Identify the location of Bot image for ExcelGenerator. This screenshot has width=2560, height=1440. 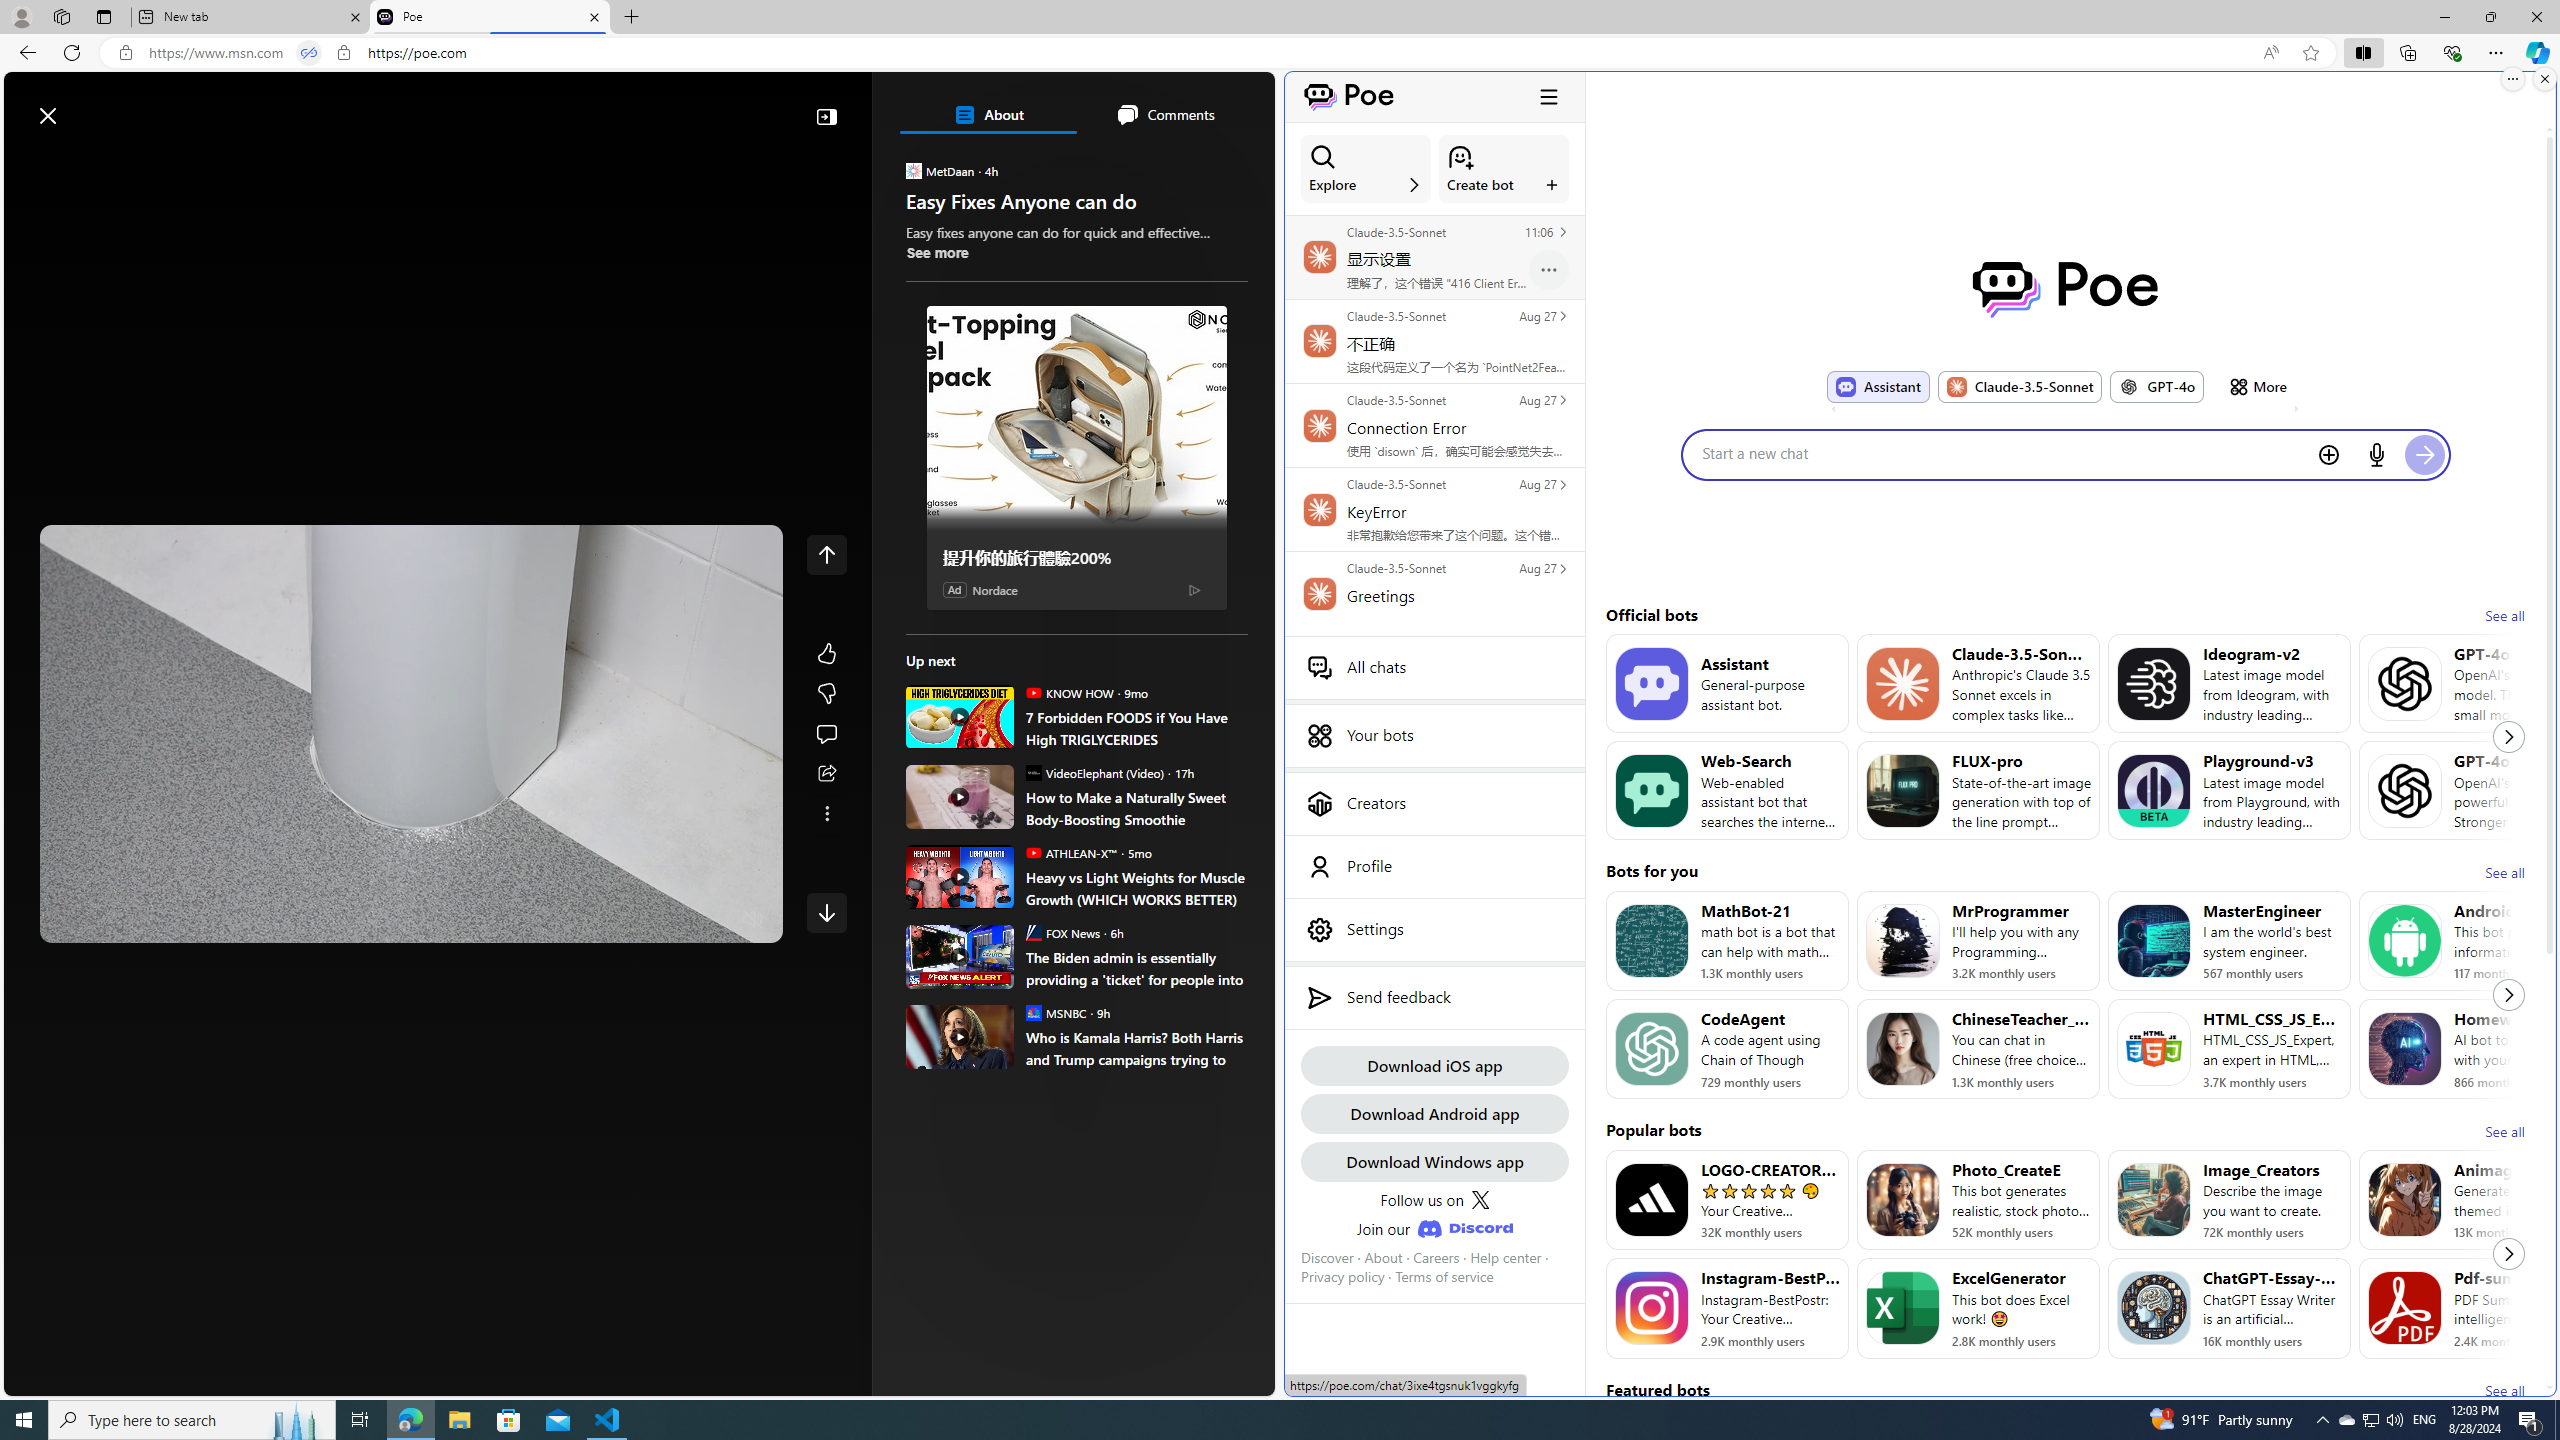
(1902, 1308).